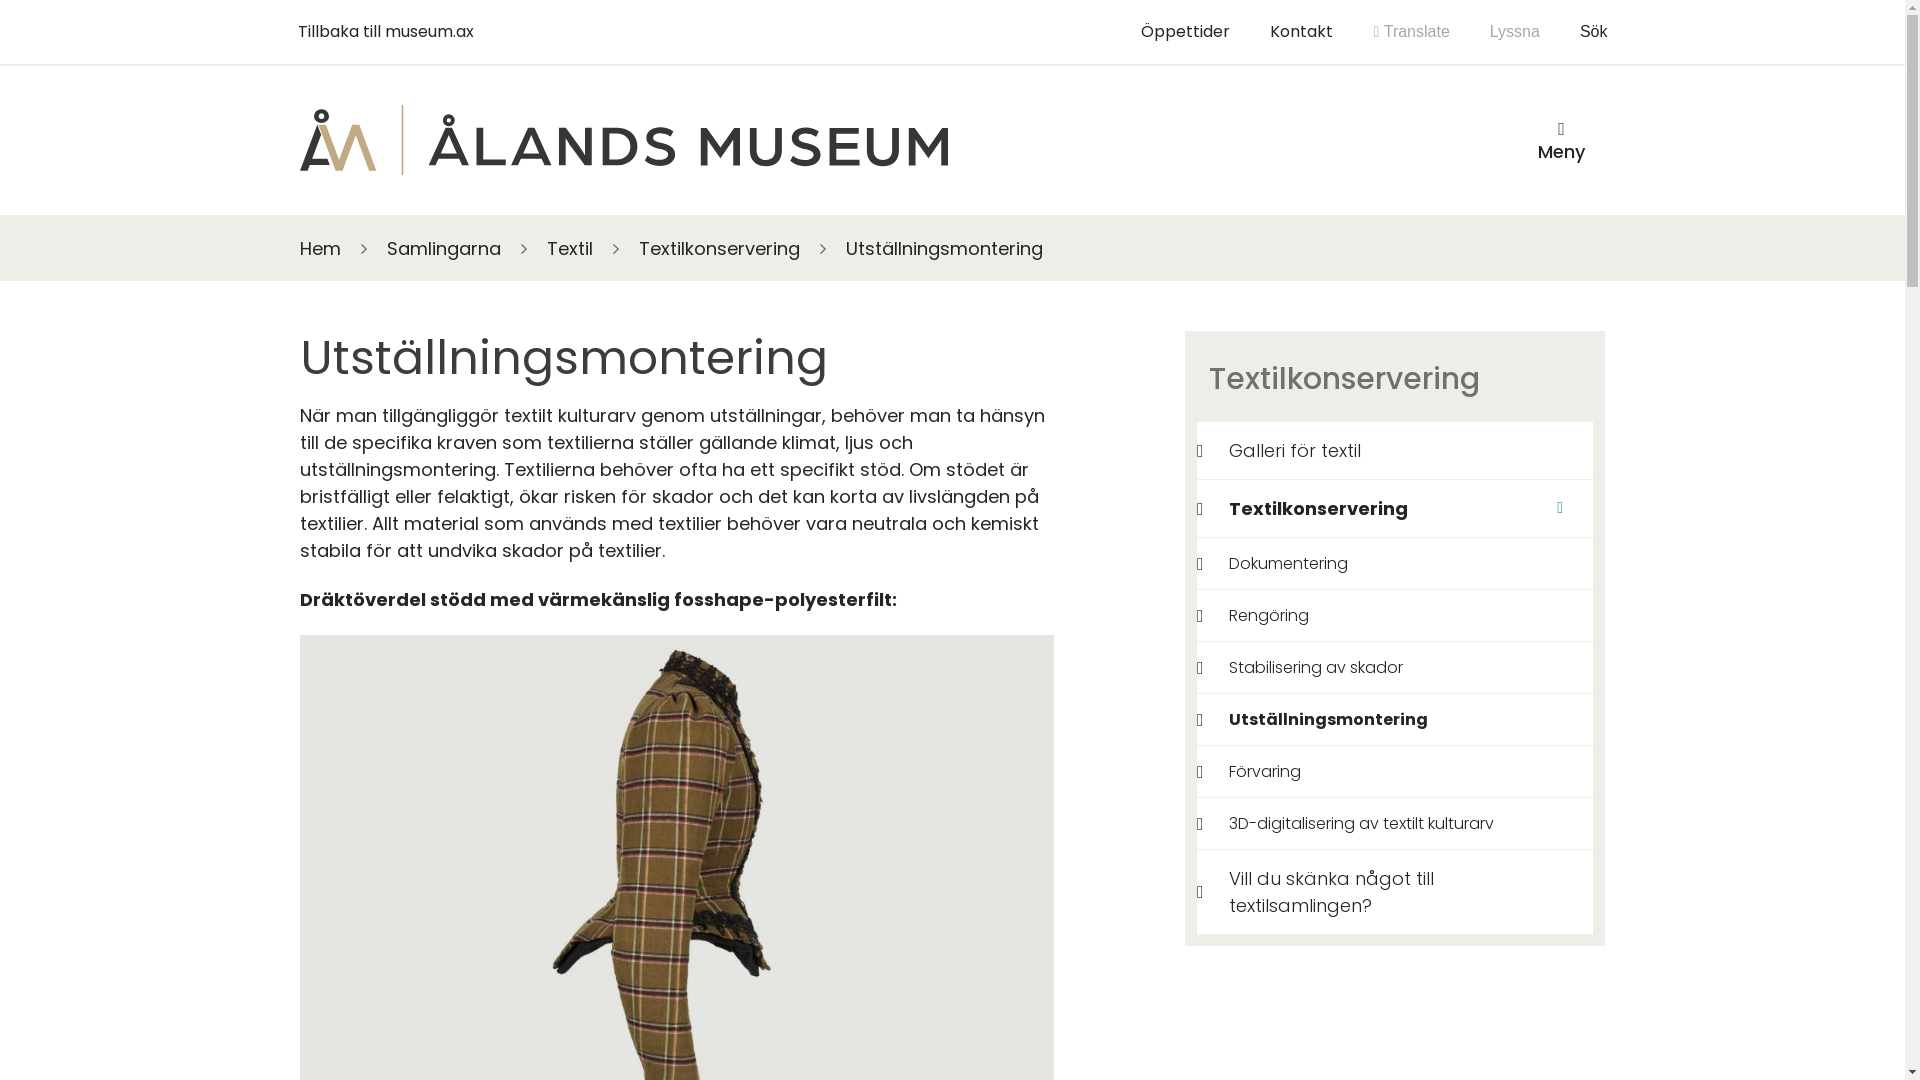  I want to click on Tillbaka till museum.ax, so click(386, 32).